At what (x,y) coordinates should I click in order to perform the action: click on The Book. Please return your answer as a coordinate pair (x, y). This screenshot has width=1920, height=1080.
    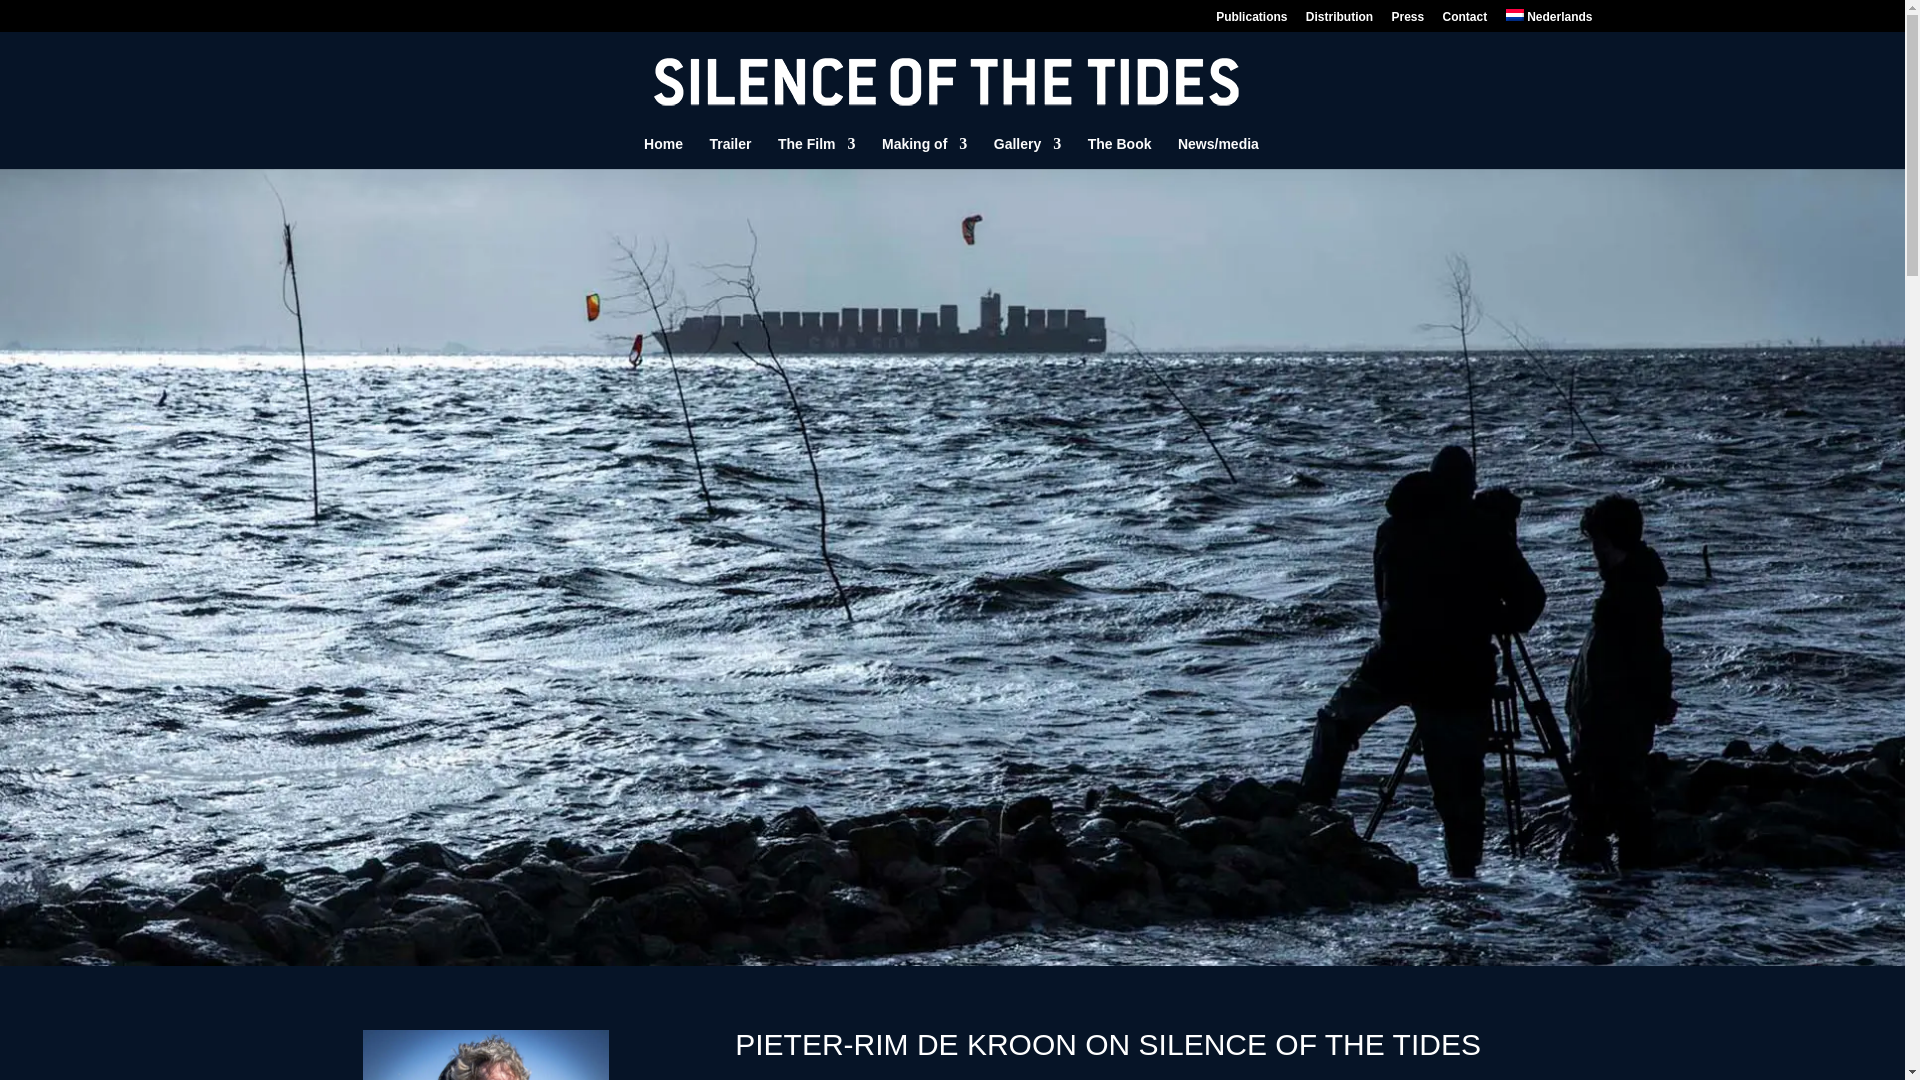
    Looking at the image, I should click on (1120, 152).